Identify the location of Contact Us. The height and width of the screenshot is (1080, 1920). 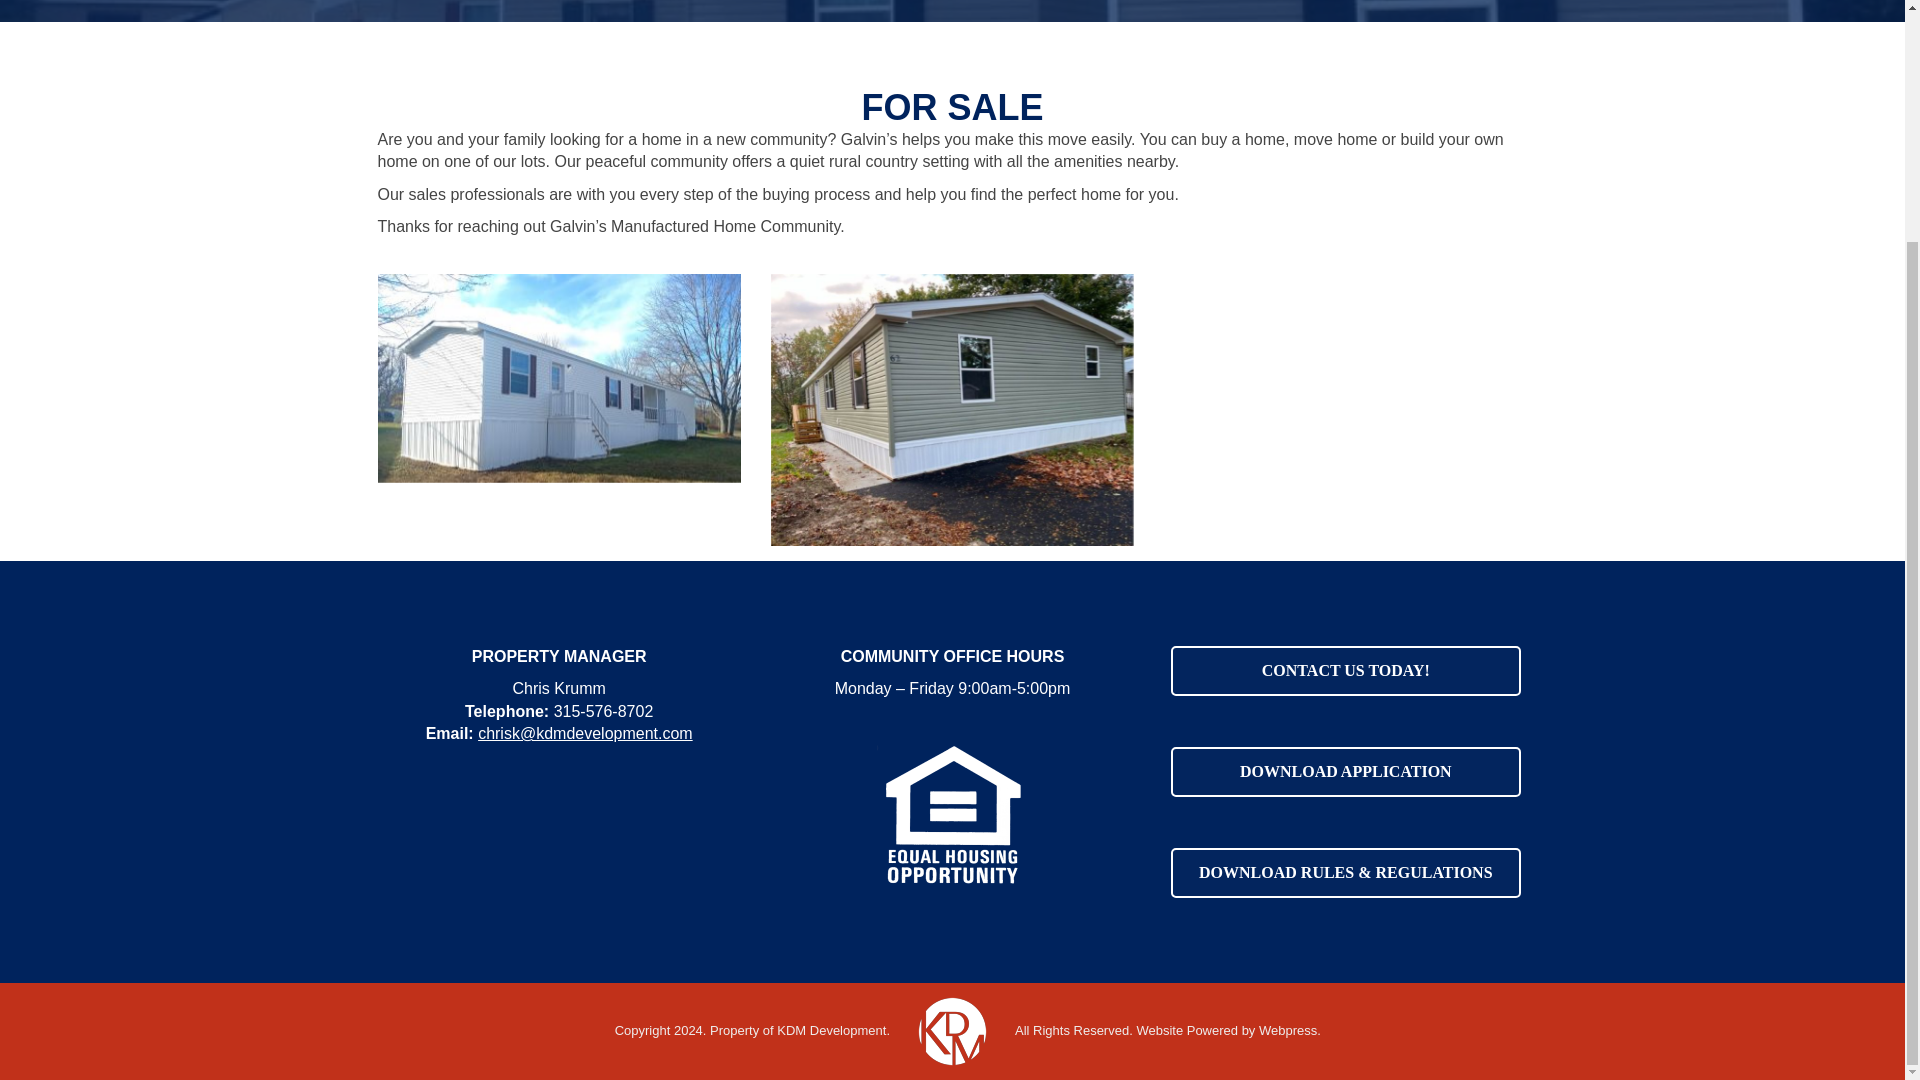
(1346, 670).